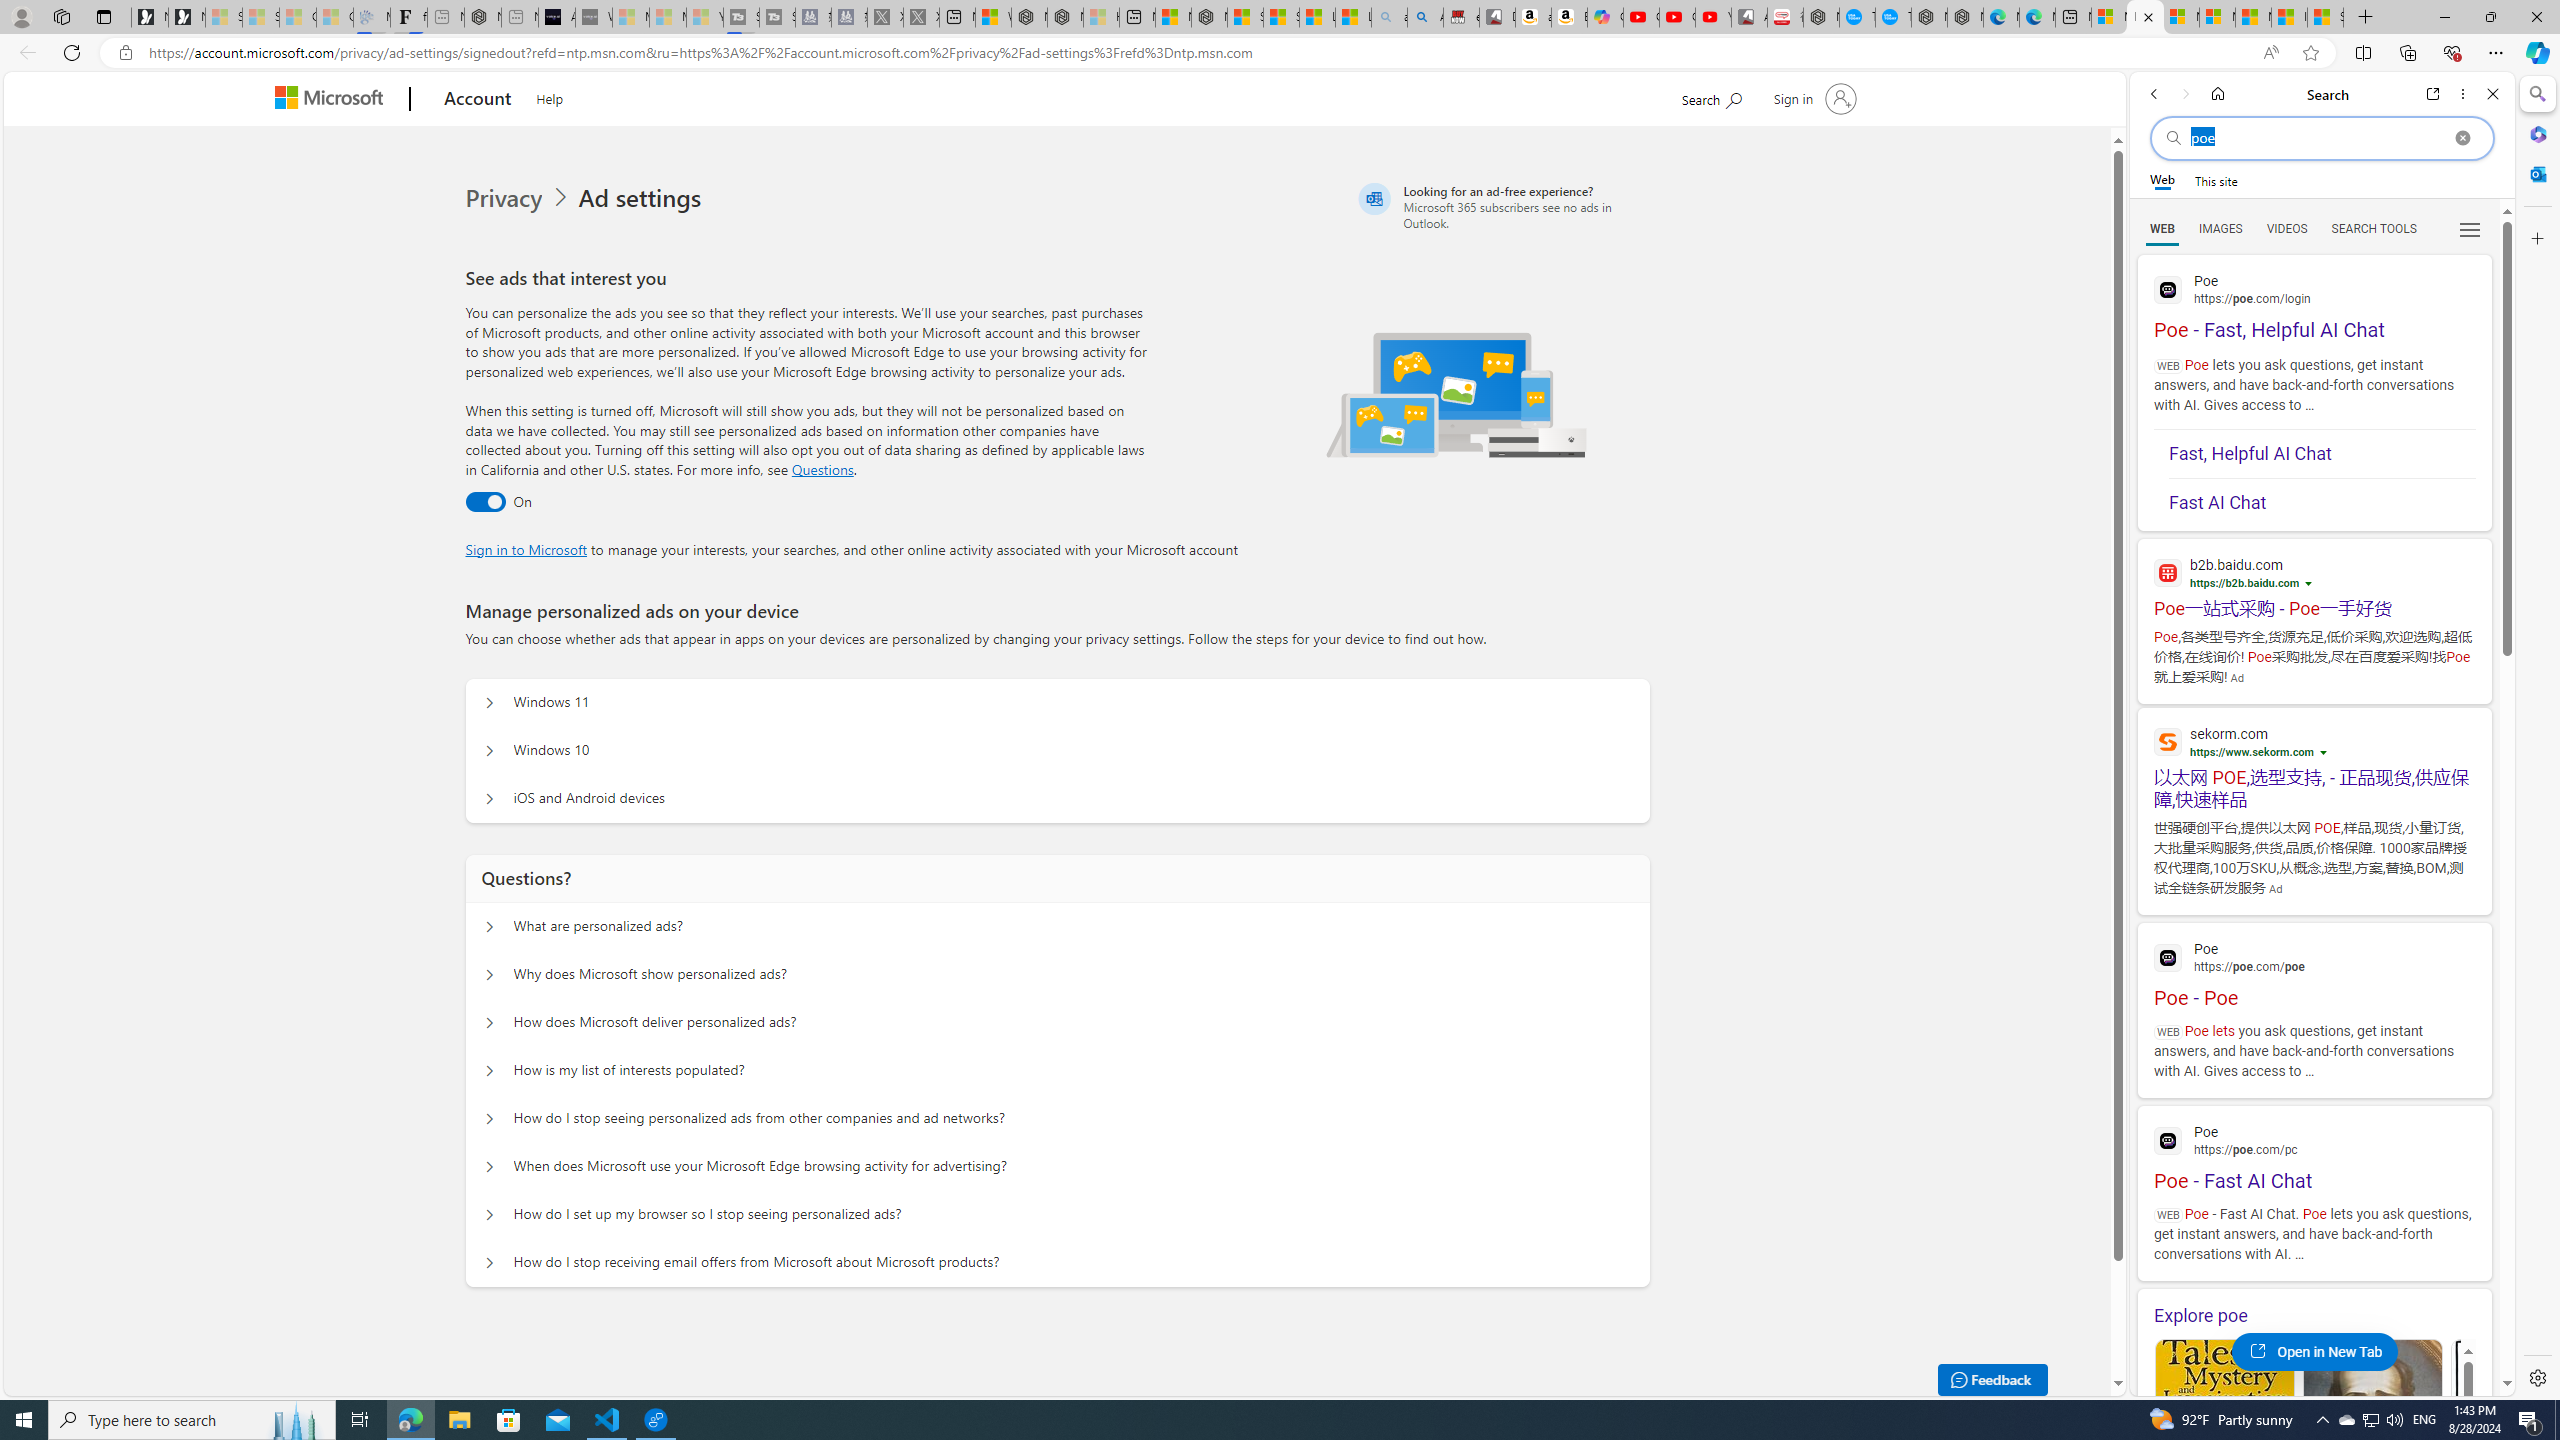 This screenshot has width=2560, height=1440. Describe the element at coordinates (922, 17) in the screenshot. I see `X - Sleeping` at that location.